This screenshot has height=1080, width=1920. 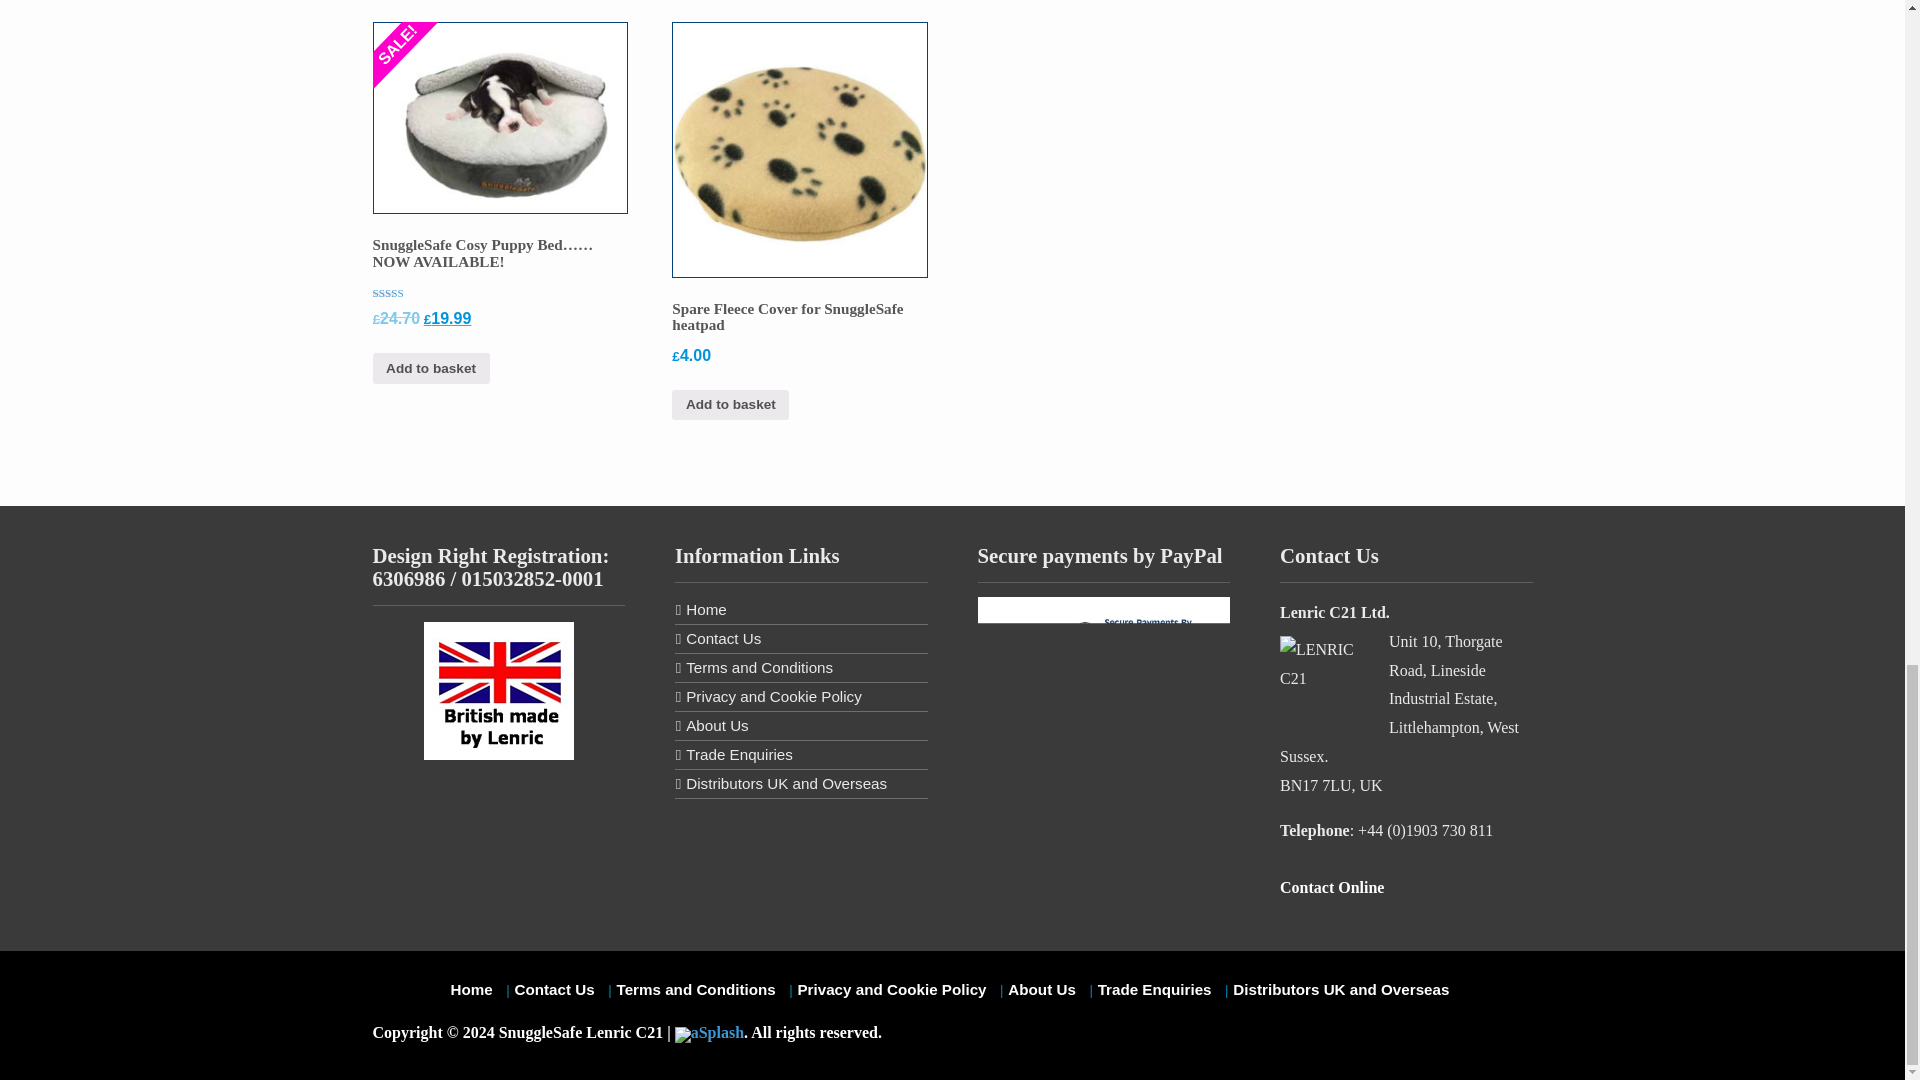 What do you see at coordinates (710, 1032) in the screenshot?
I see `aSplash` at bounding box center [710, 1032].